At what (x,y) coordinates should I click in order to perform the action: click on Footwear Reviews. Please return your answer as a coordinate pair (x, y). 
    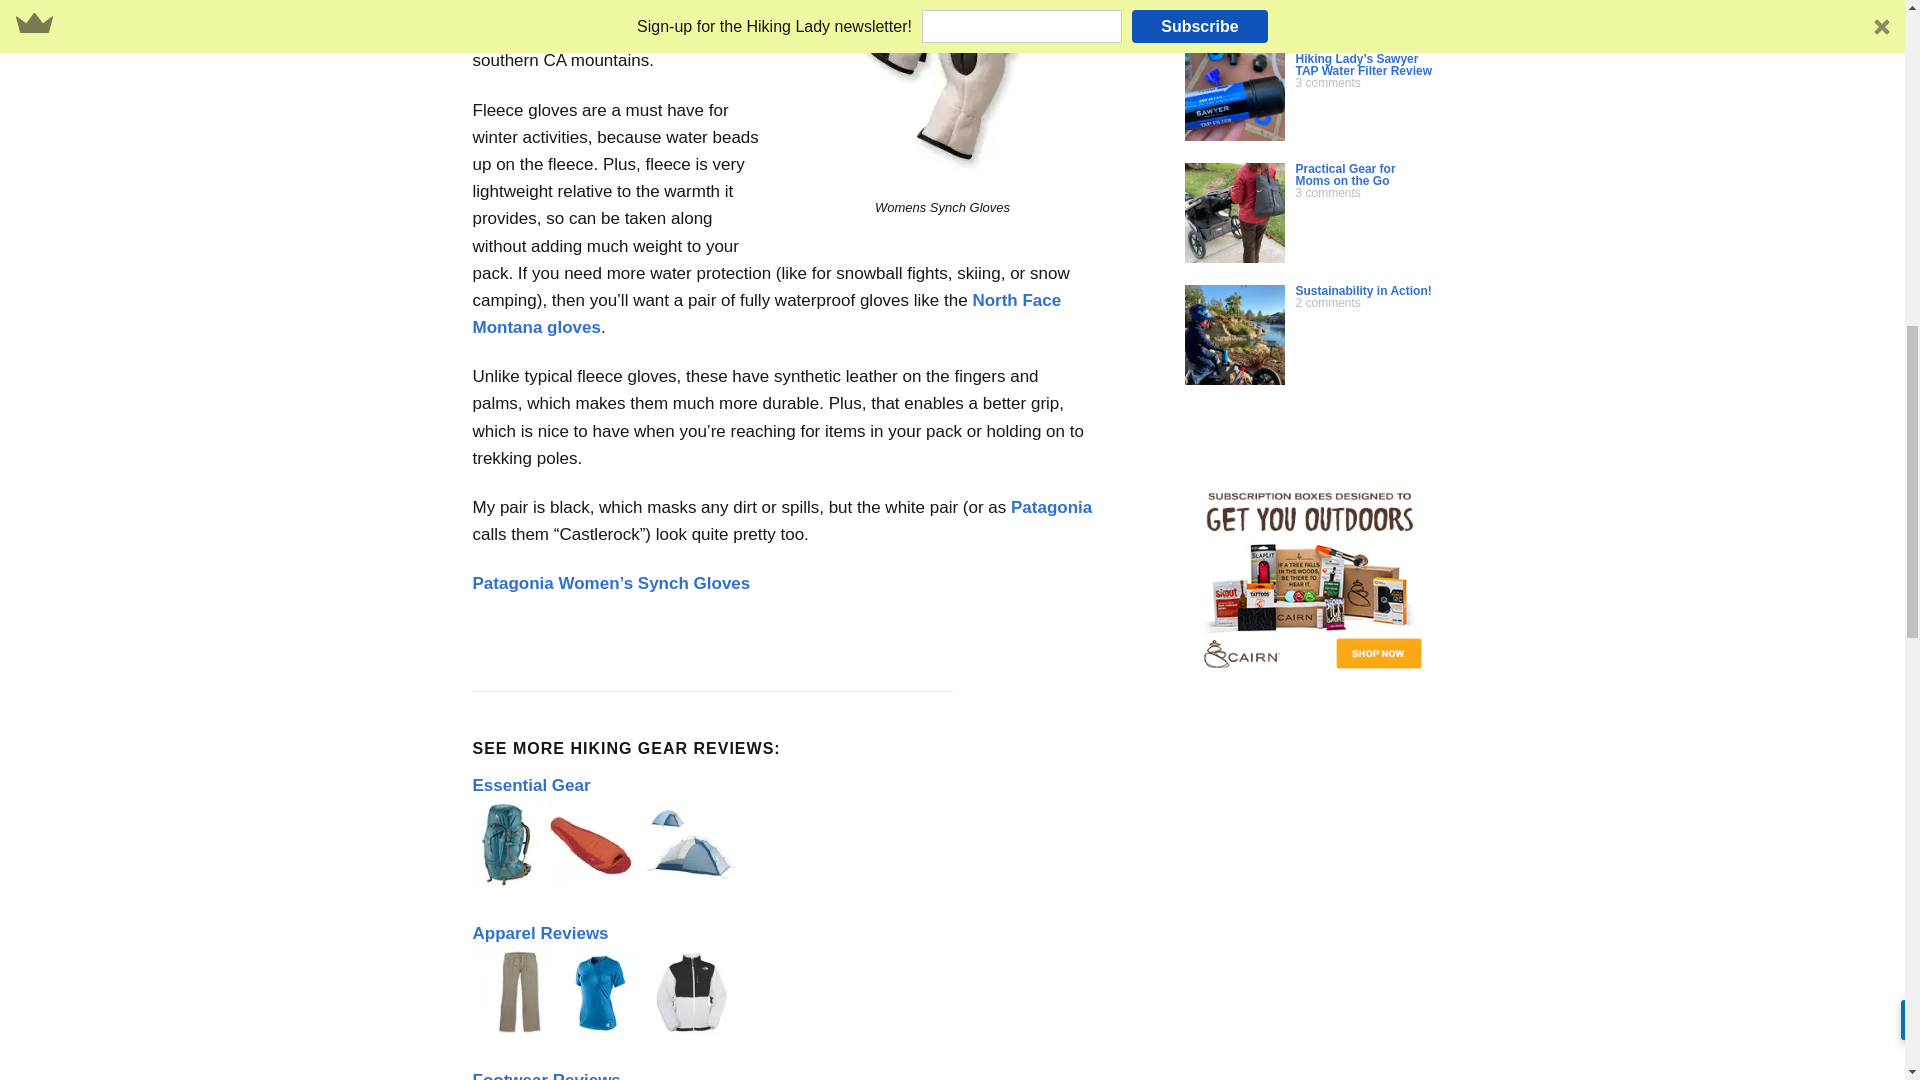
    Looking at the image, I should click on (546, 1076).